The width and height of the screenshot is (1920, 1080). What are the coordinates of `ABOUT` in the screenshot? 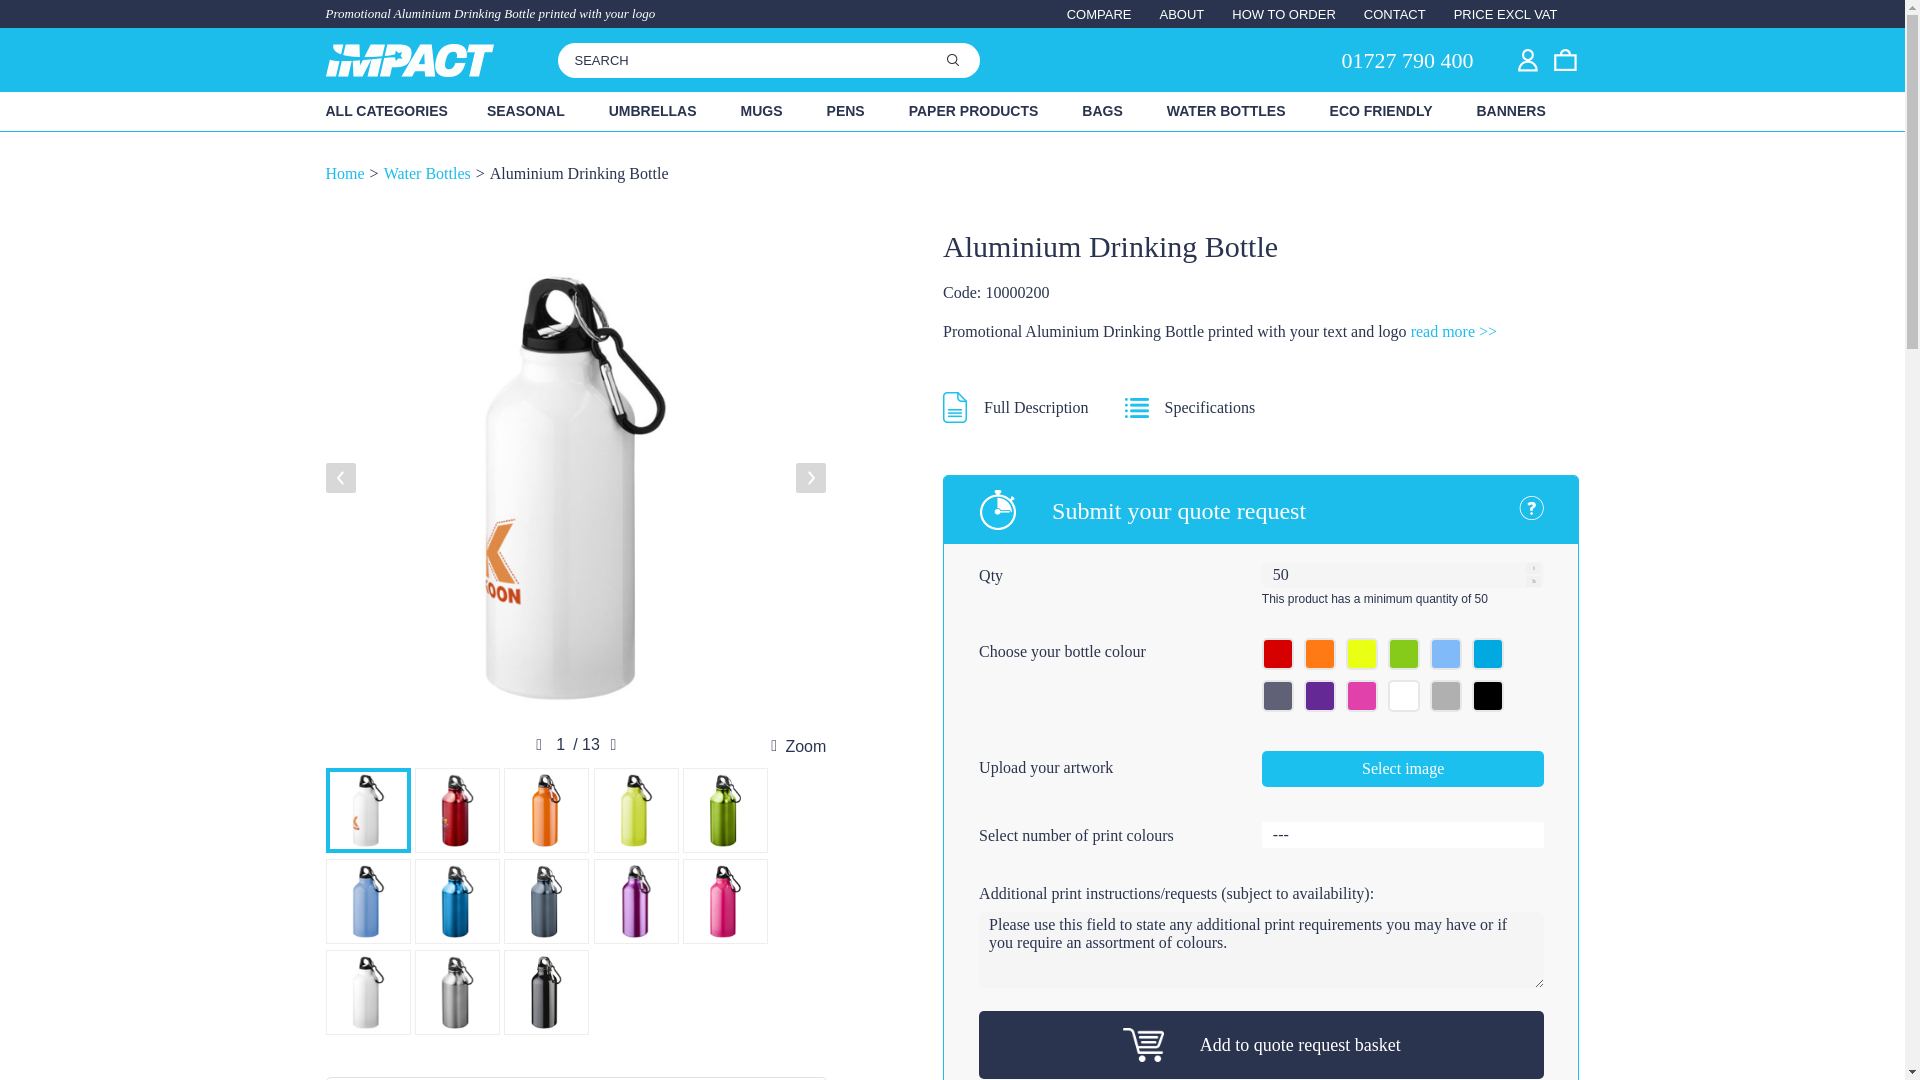 It's located at (1182, 14).